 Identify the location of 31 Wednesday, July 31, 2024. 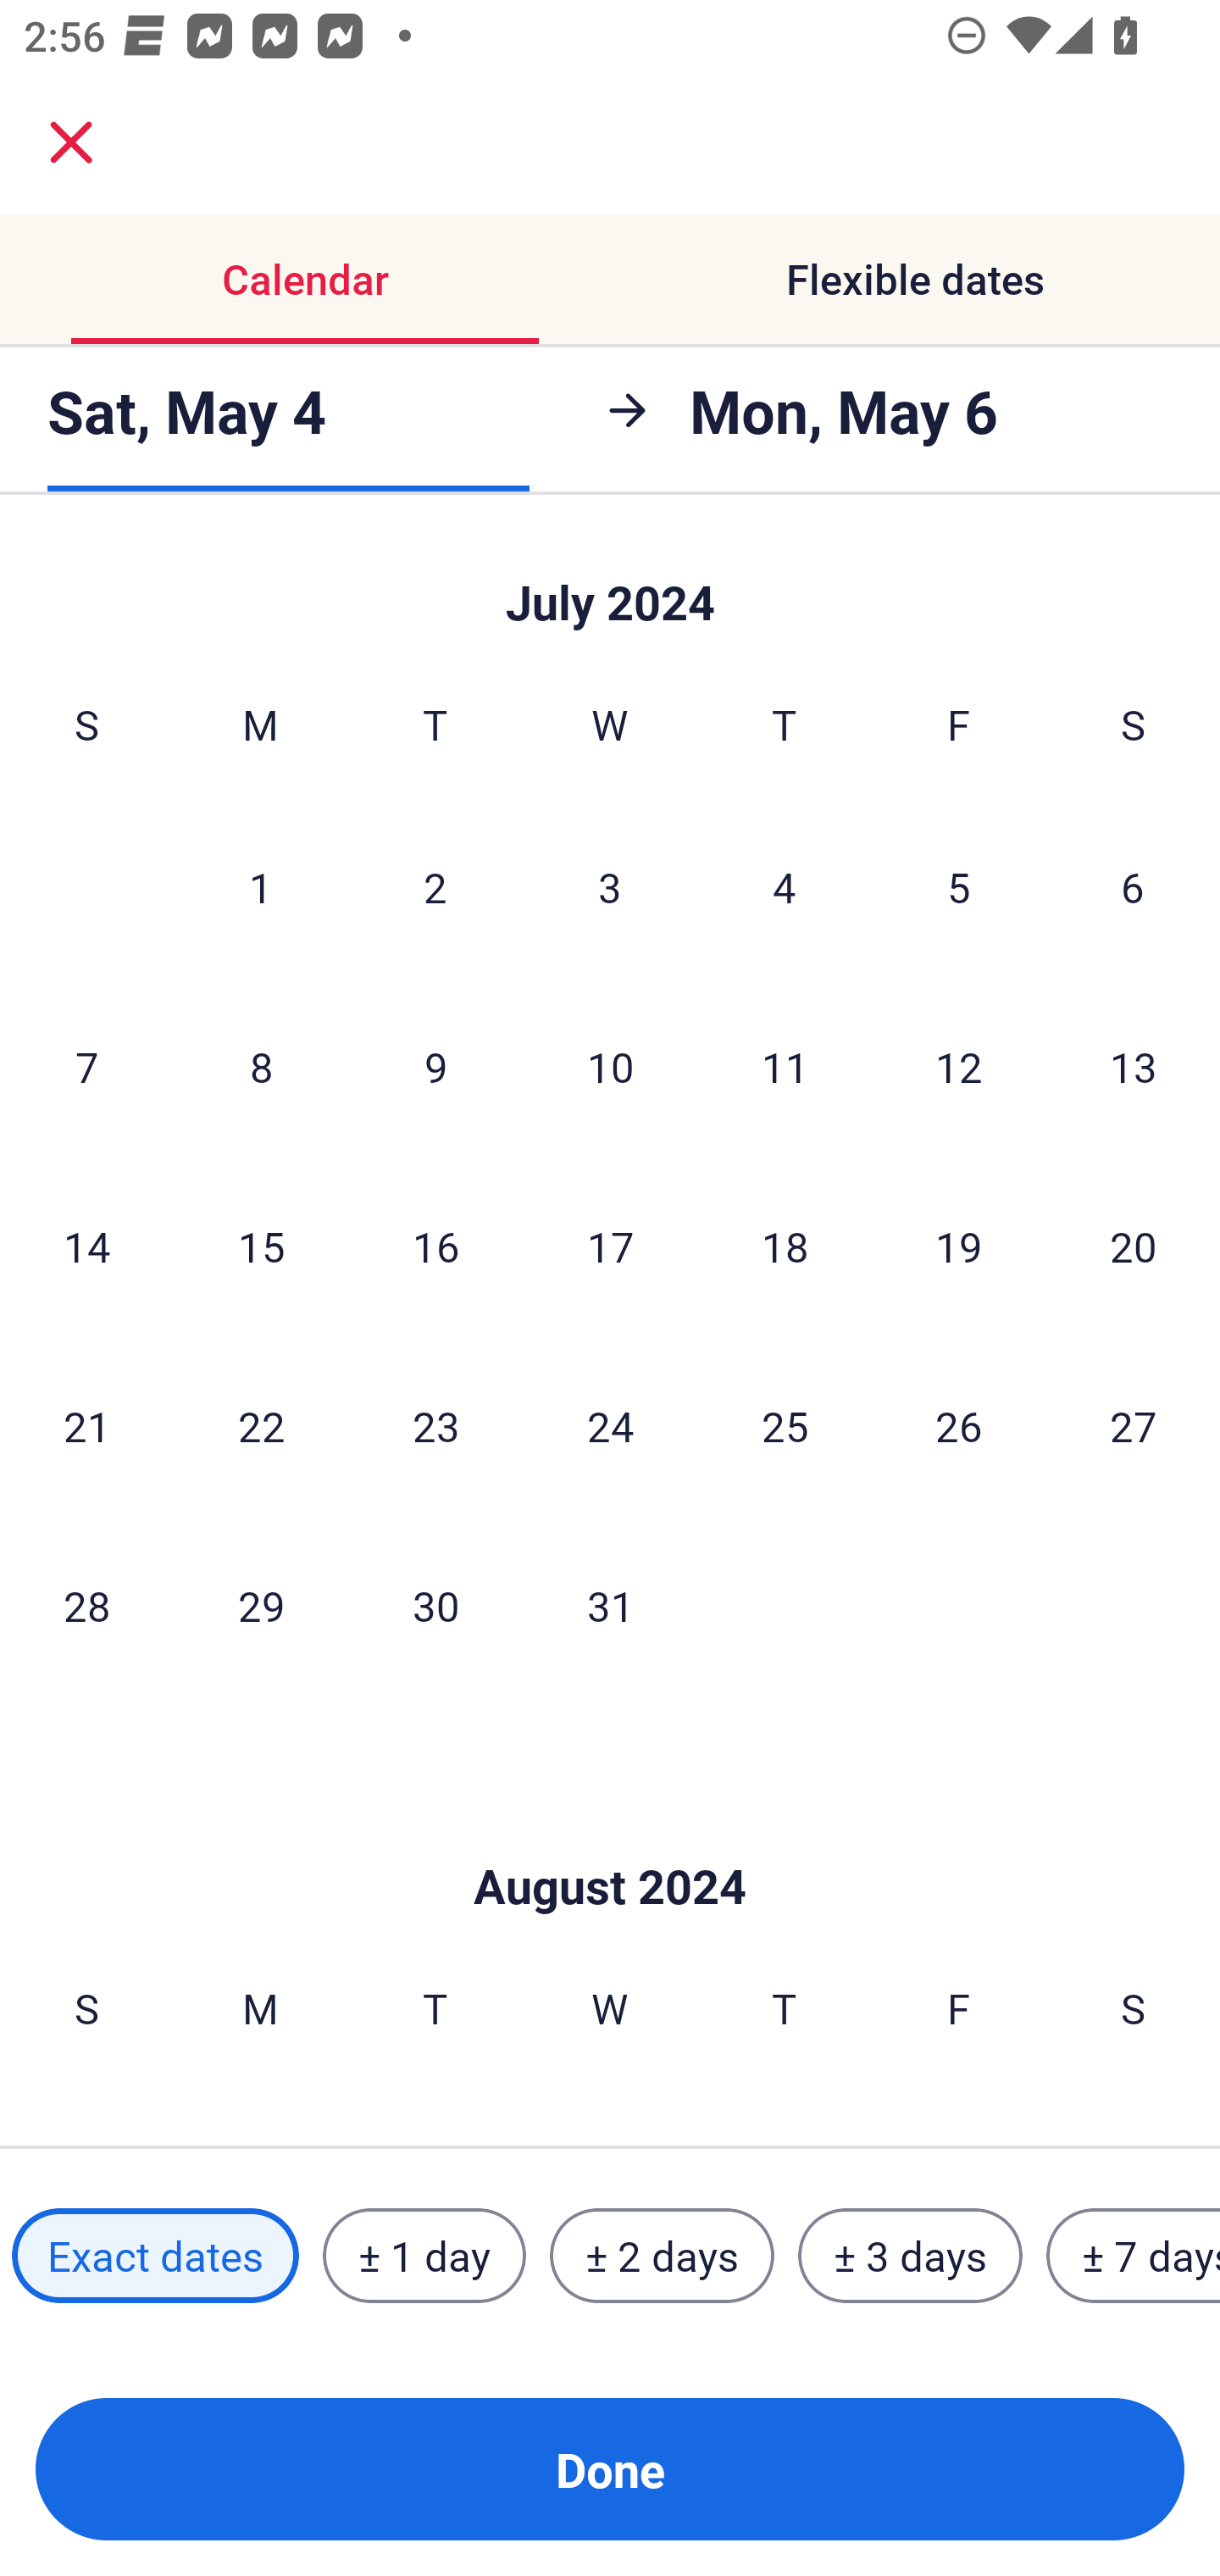
(610, 1605).